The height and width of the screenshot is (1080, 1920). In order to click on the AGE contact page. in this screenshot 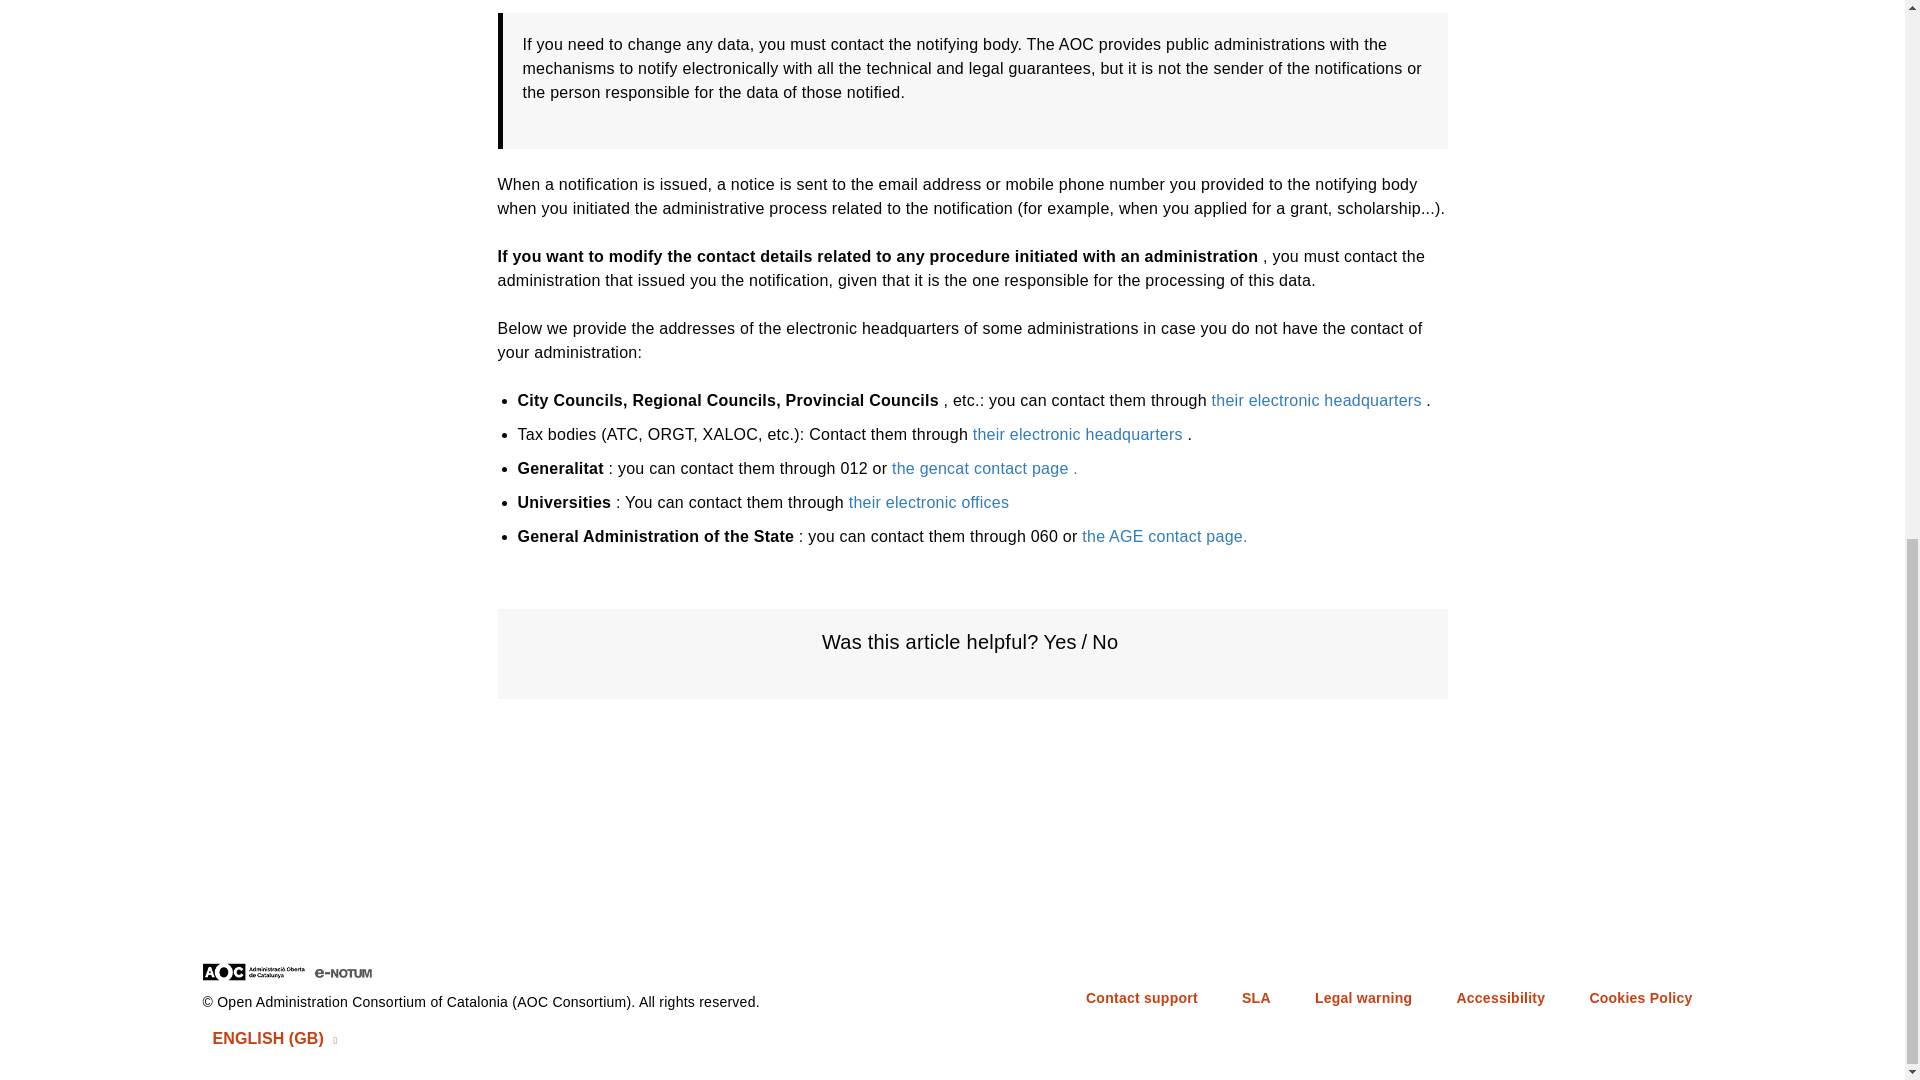, I will do `click(1164, 536)`.